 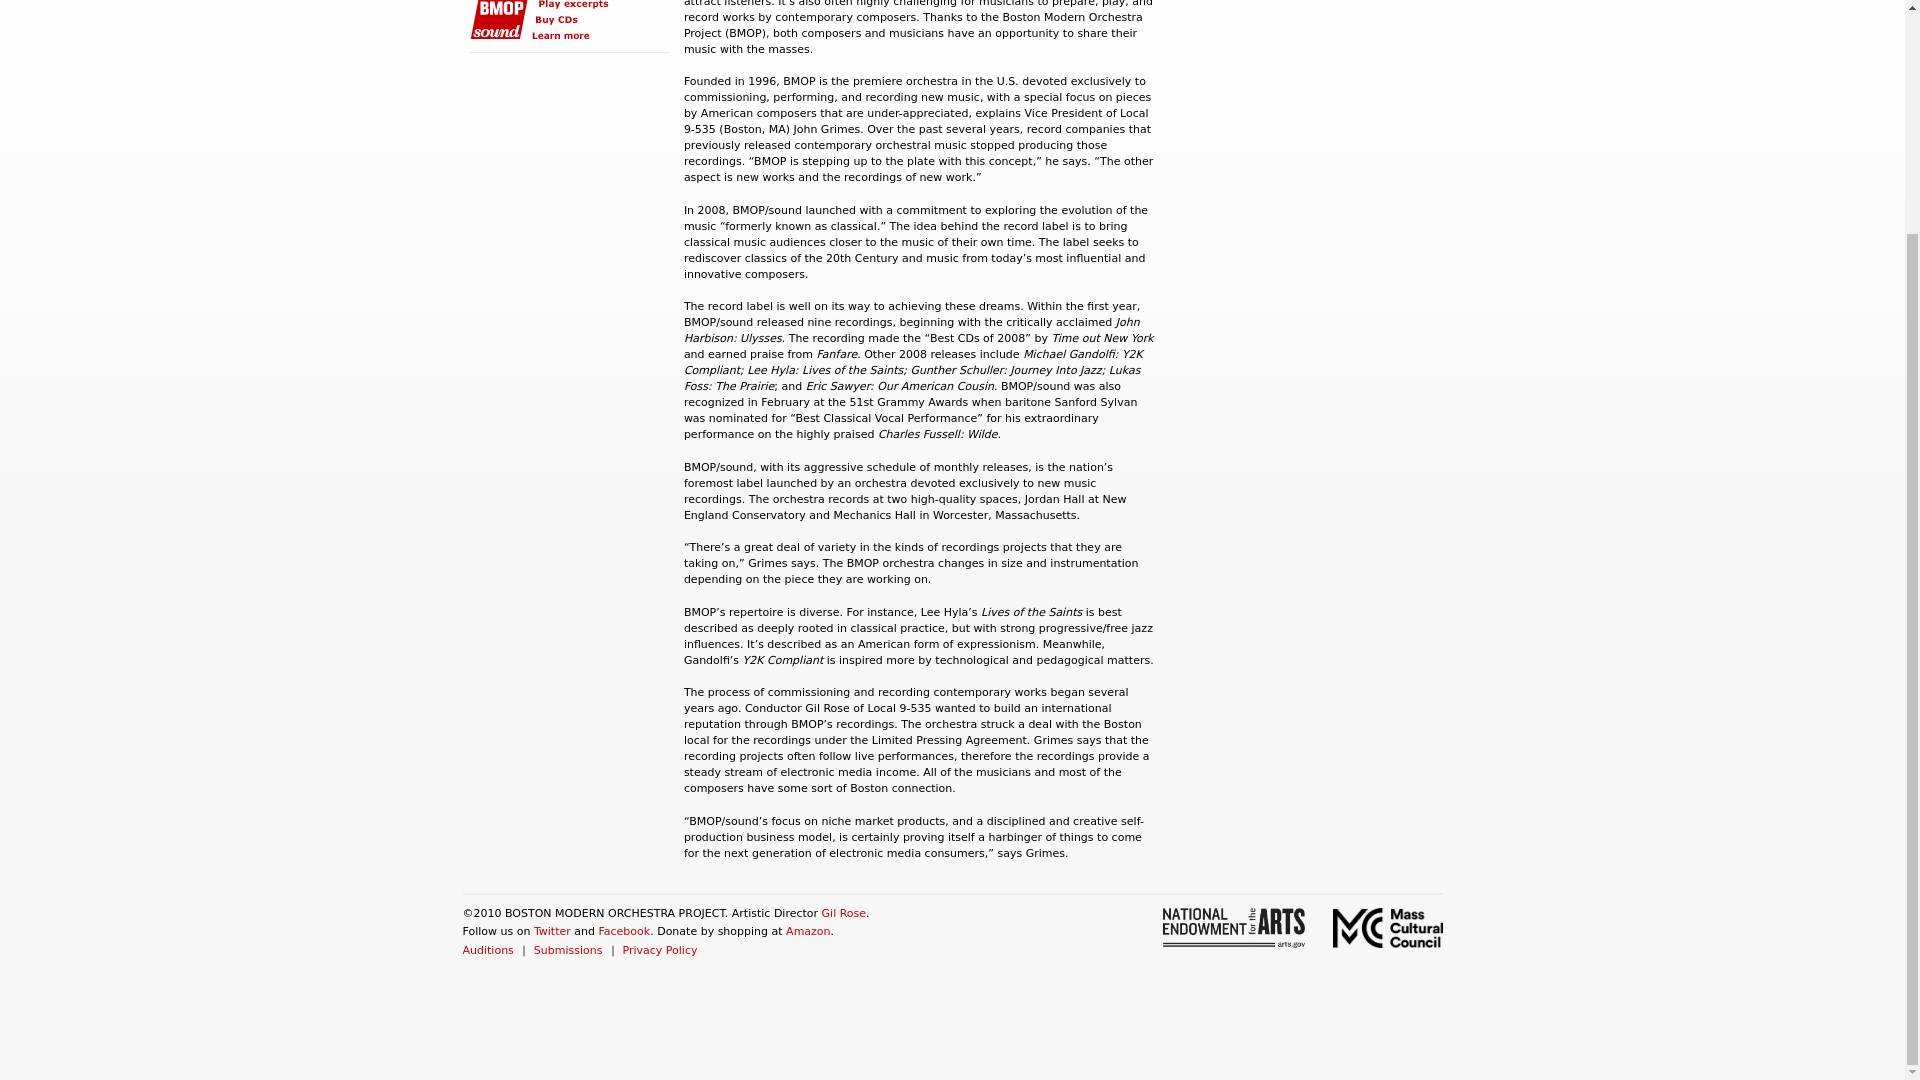 I want to click on Gil Rose, so click(x=844, y=914).